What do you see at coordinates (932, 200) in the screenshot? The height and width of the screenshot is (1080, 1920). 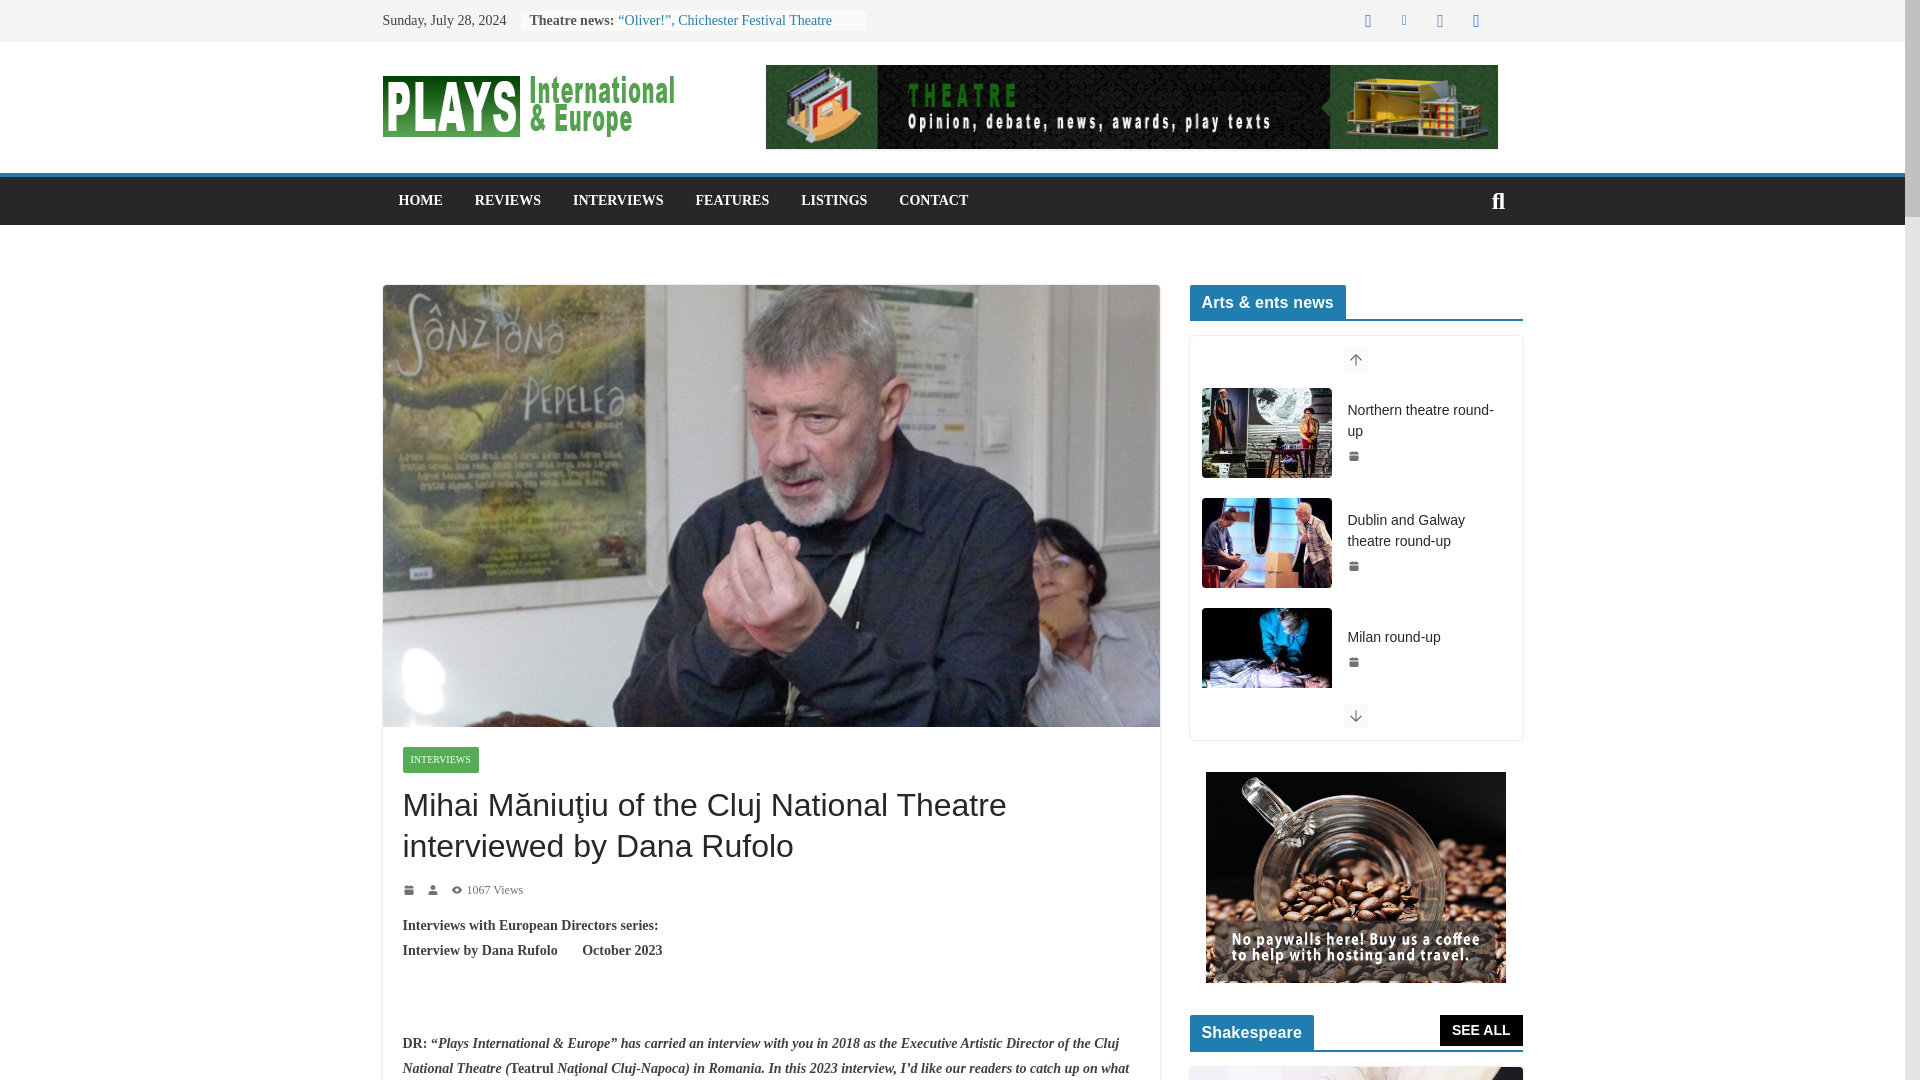 I see `CONTACT` at bounding box center [932, 200].